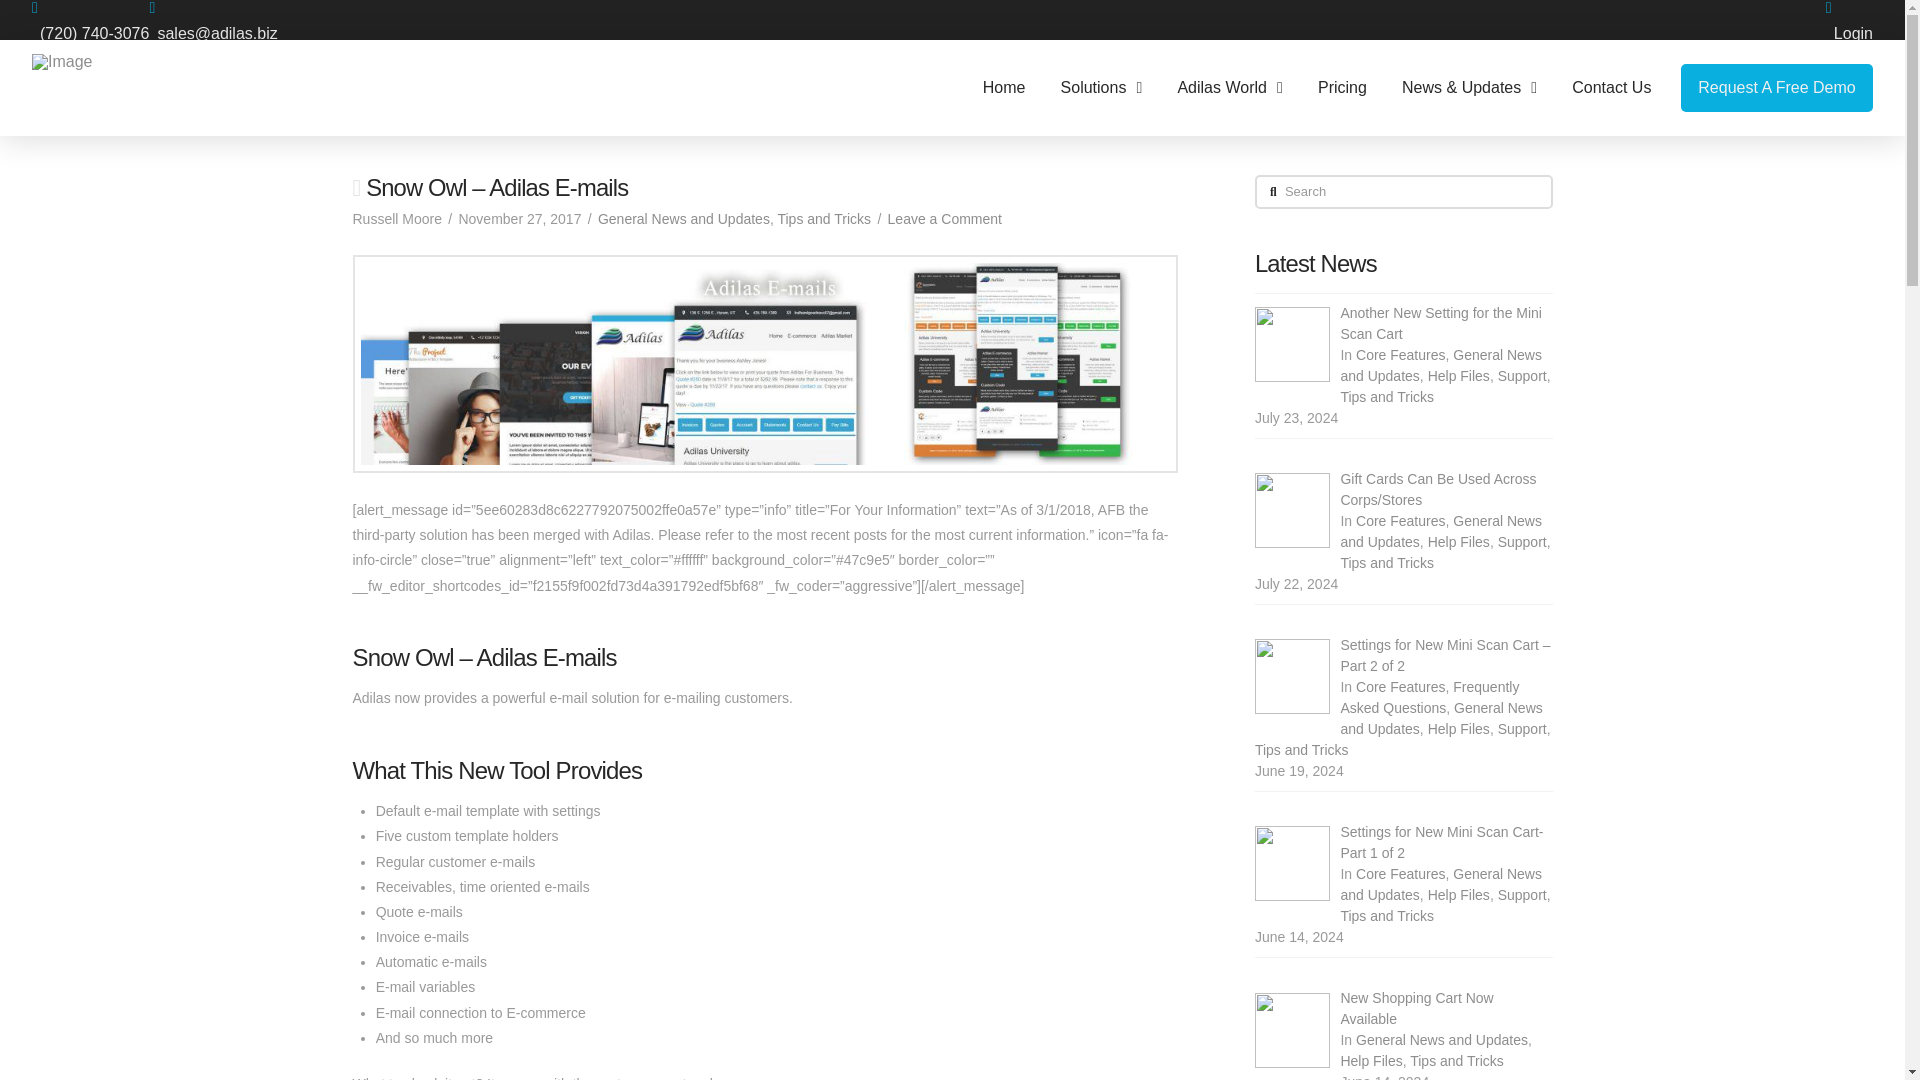  I want to click on General News and Updates, so click(1440, 718).